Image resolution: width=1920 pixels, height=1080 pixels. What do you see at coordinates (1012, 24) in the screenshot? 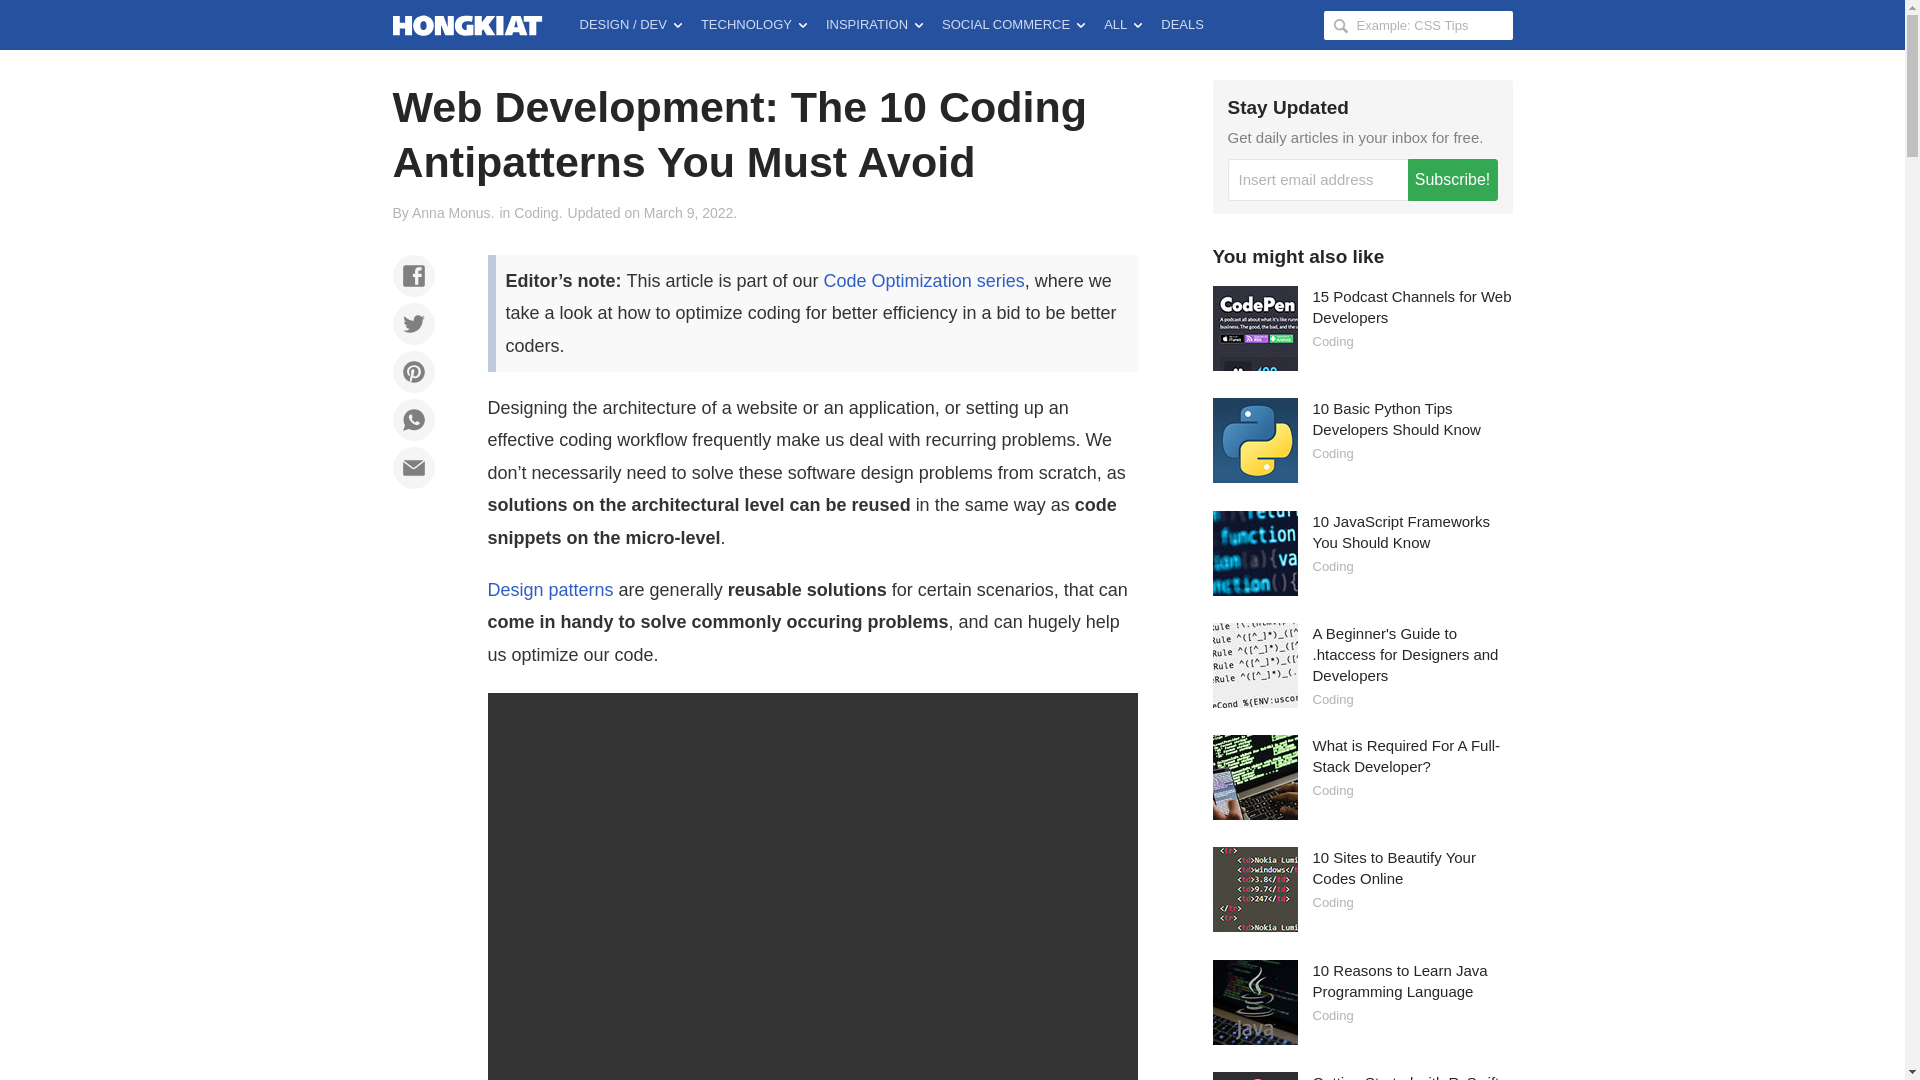
I see `SOCIAL COMMERCE` at bounding box center [1012, 24].